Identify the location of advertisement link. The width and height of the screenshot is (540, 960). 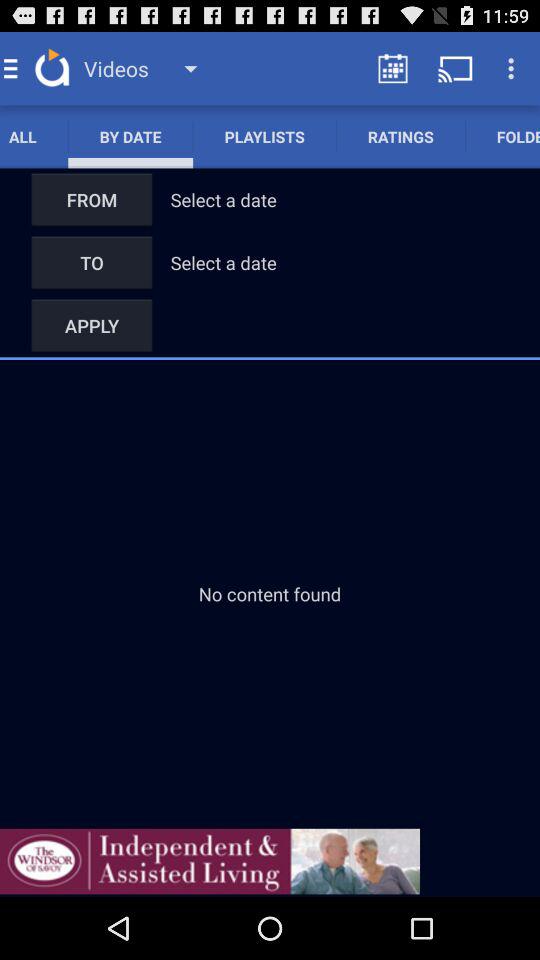
(210, 861).